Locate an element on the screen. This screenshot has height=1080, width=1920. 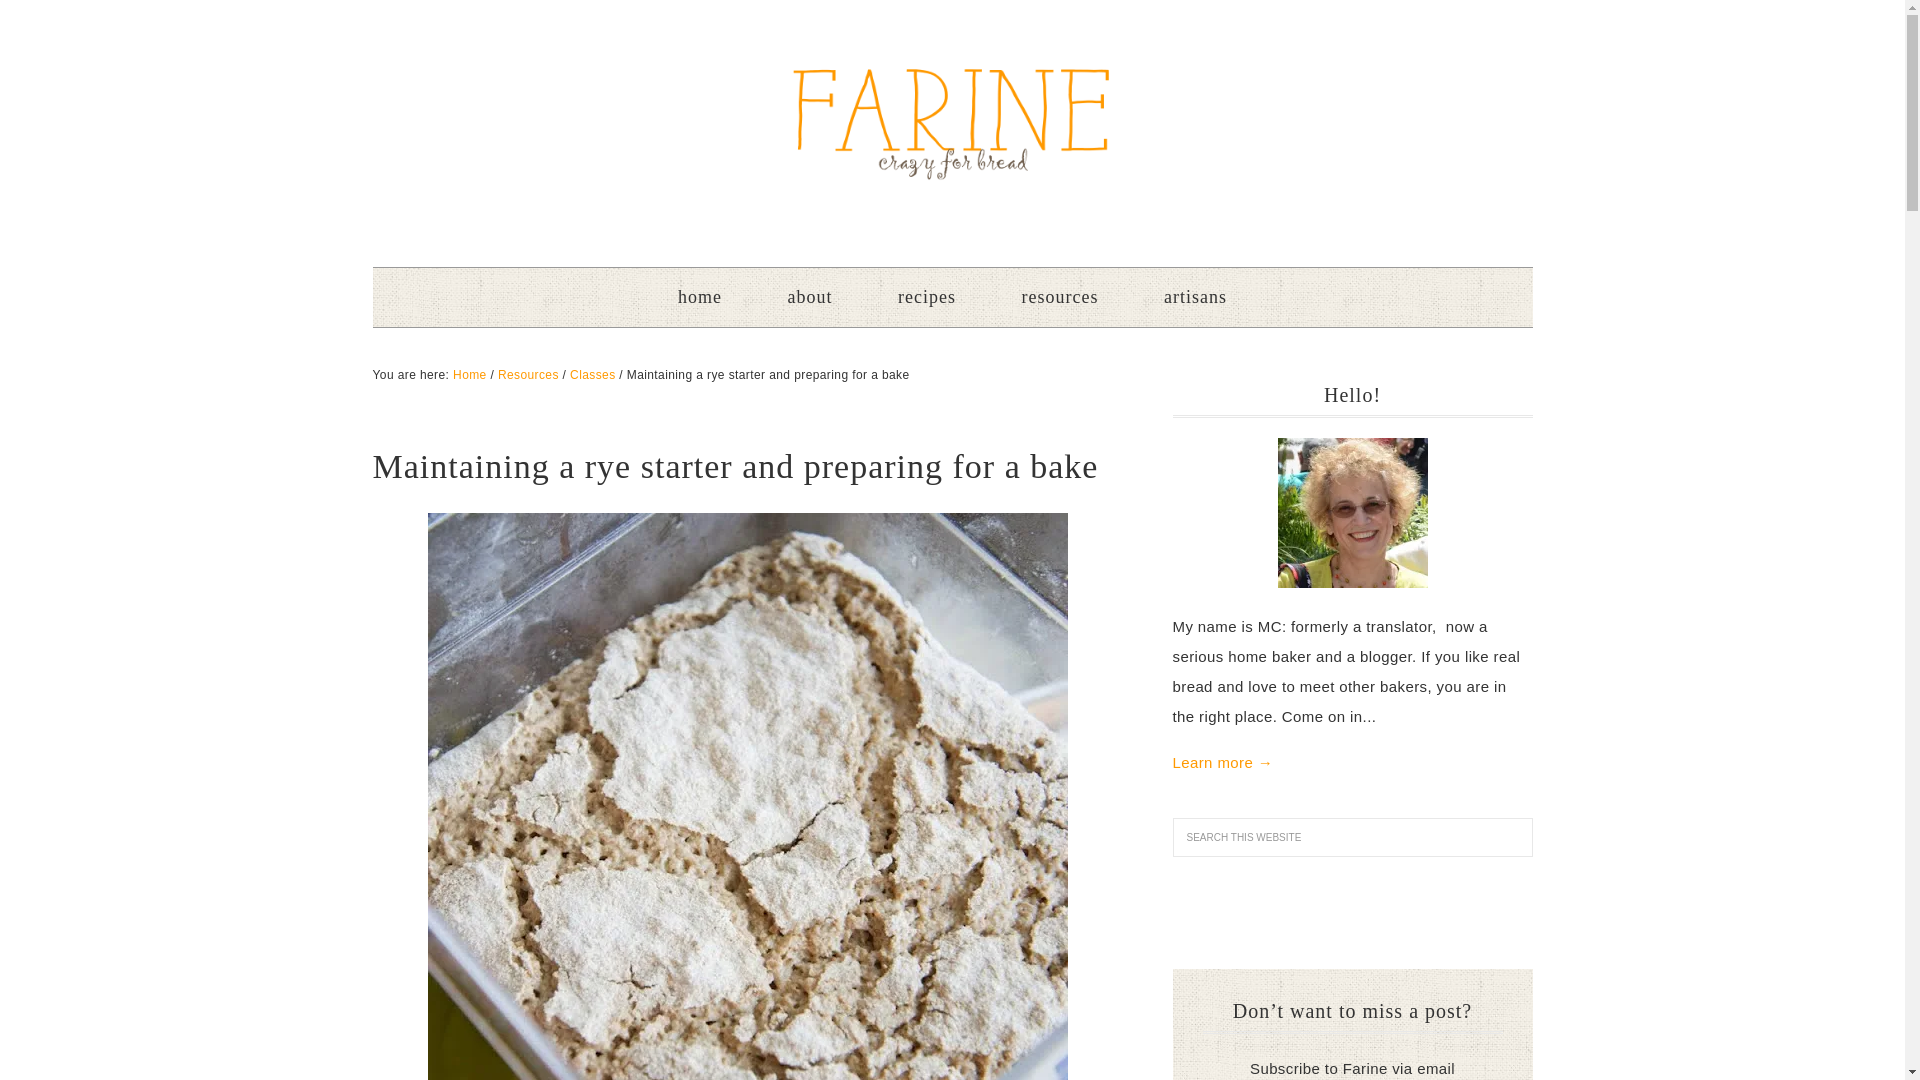
artisans is located at coordinates (1196, 297).